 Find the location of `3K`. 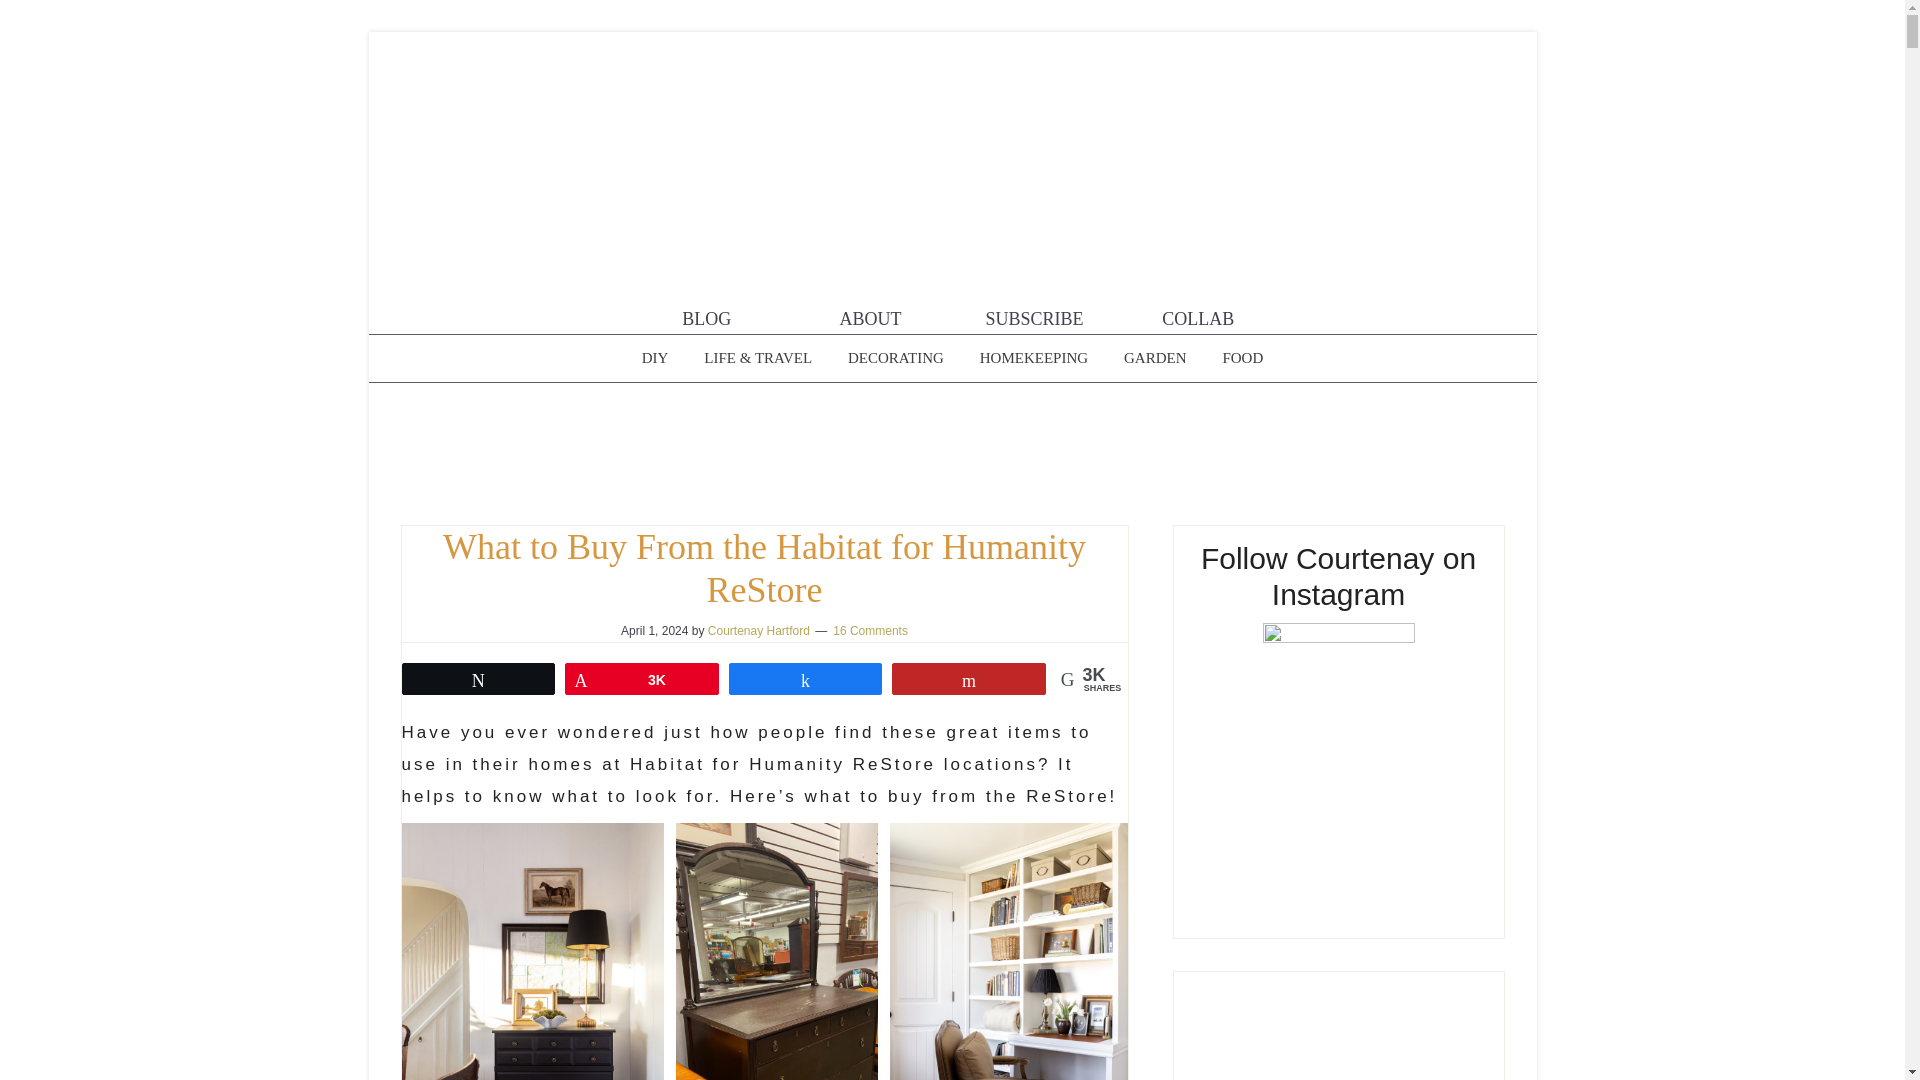

3K is located at coordinates (642, 679).